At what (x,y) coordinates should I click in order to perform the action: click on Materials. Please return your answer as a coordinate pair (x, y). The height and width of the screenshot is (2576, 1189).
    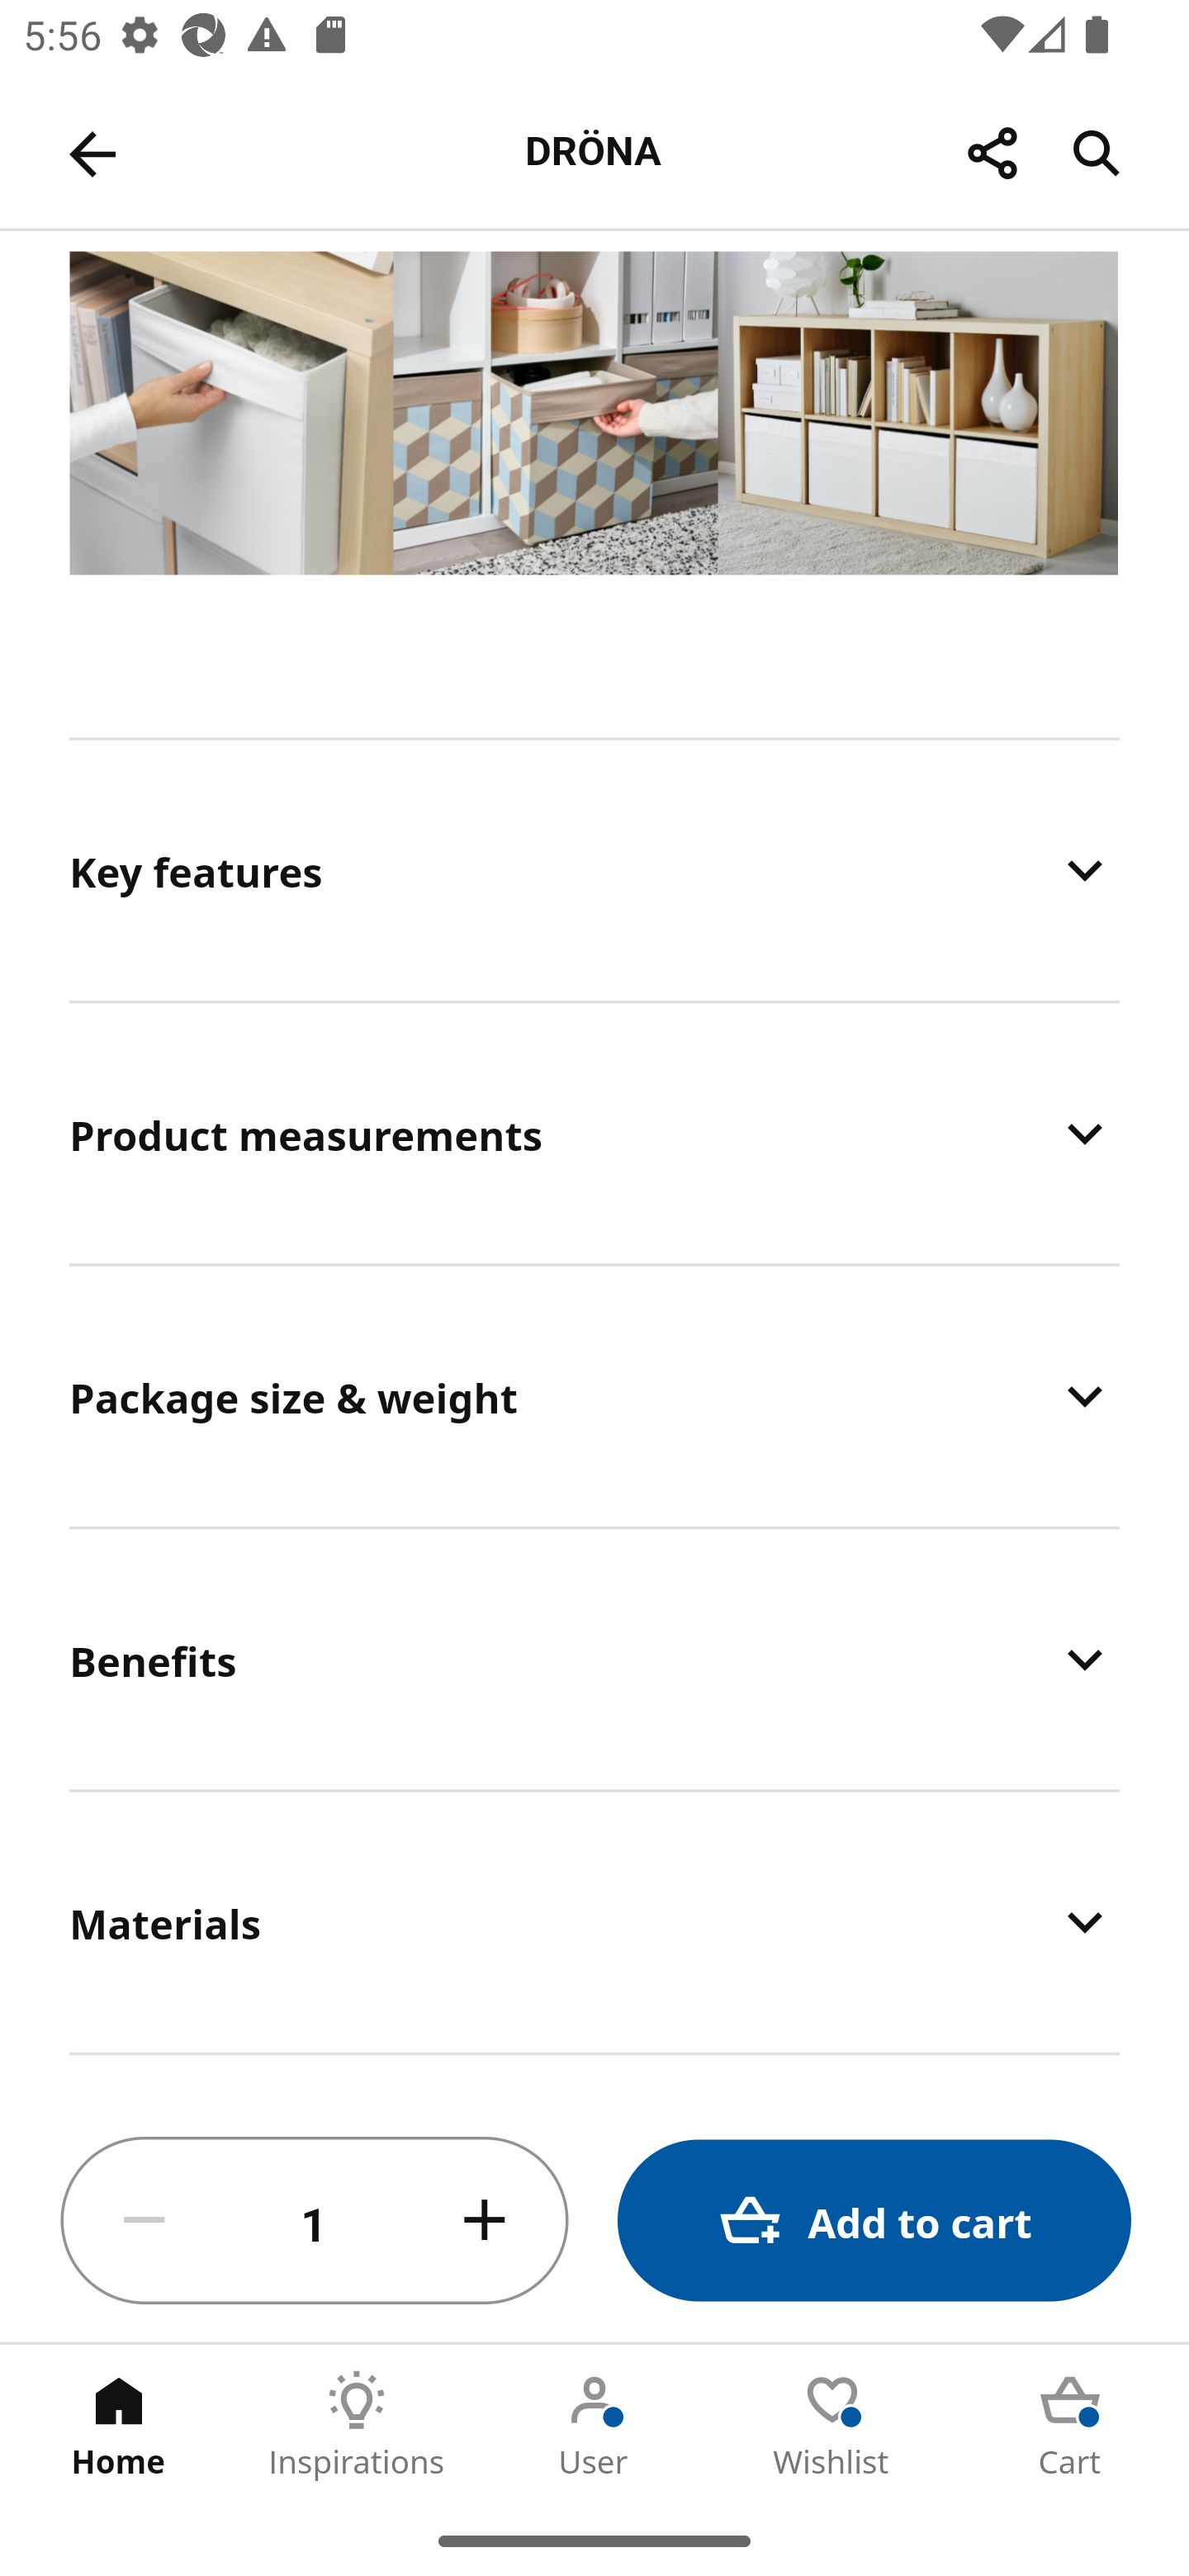
    Looking at the image, I should click on (594, 1922).